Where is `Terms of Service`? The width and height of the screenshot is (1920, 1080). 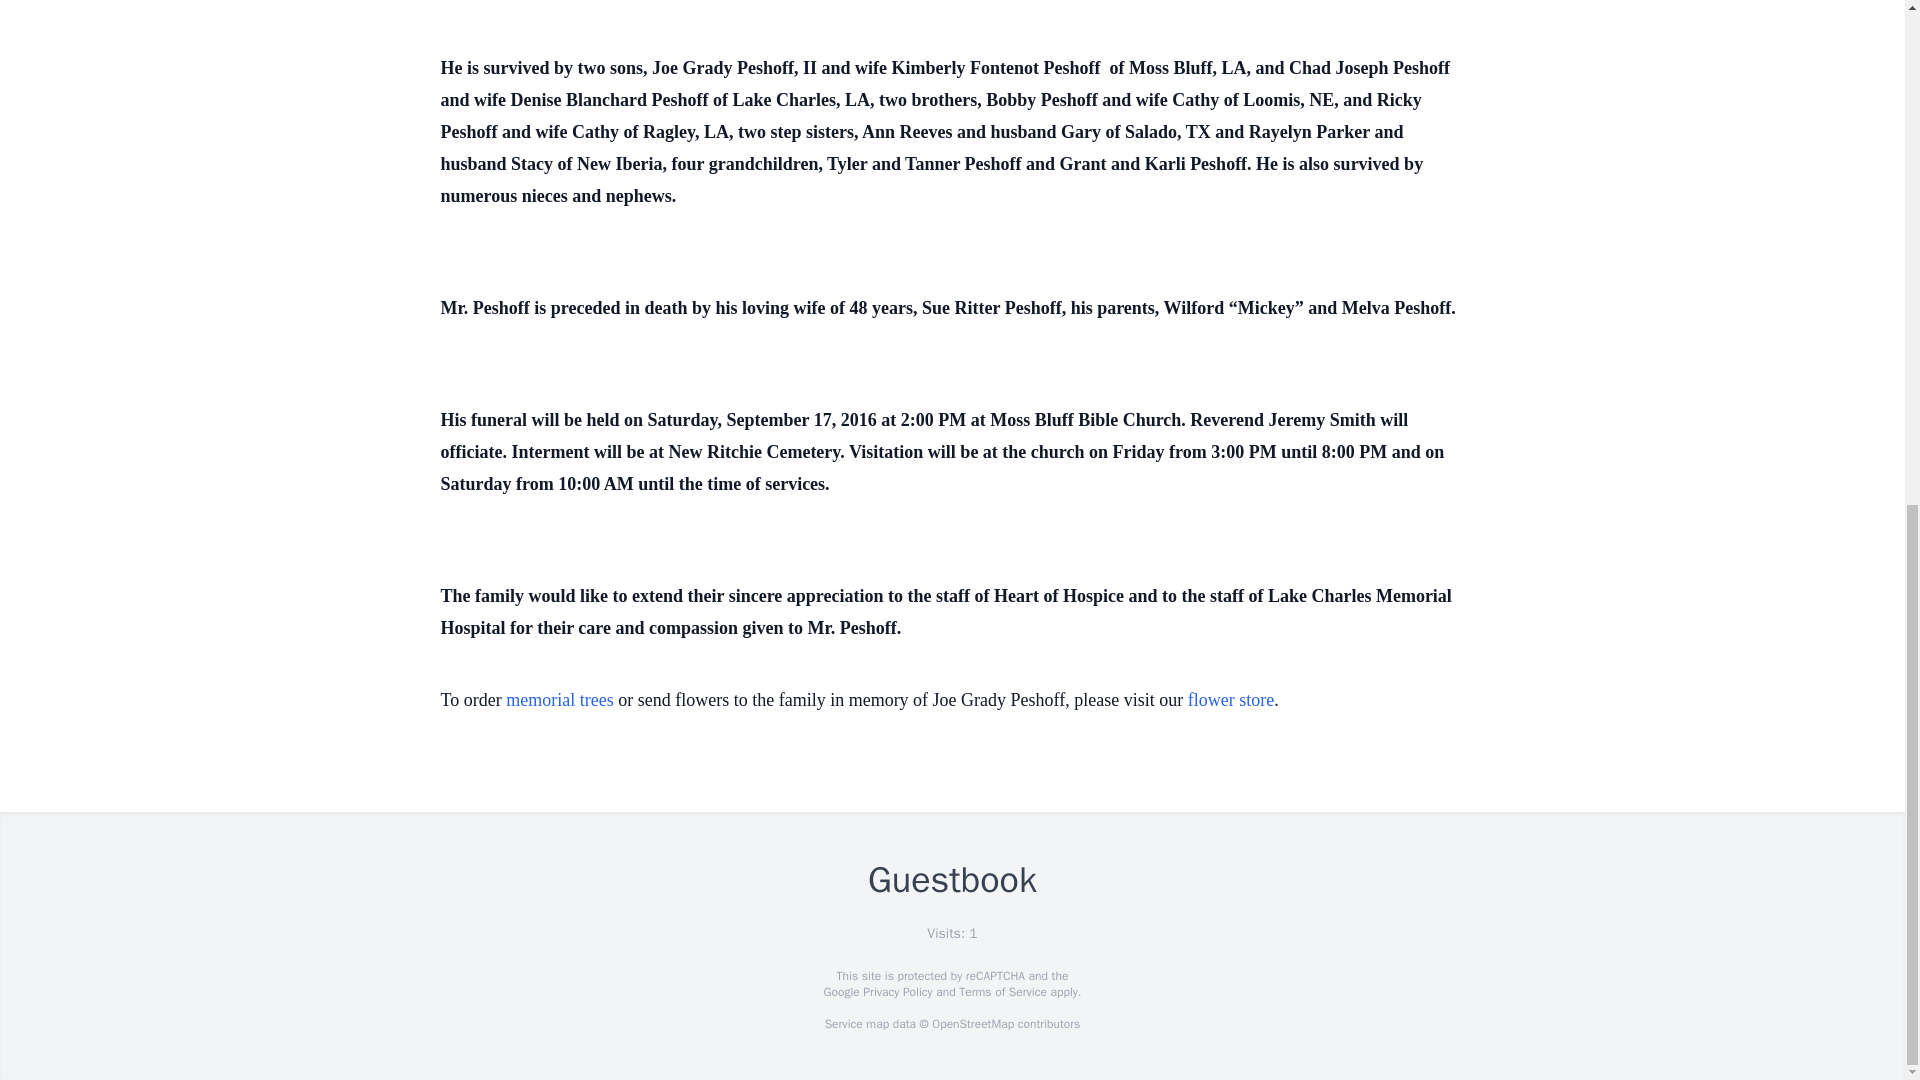
Terms of Service is located at coordinates (1002, 992).